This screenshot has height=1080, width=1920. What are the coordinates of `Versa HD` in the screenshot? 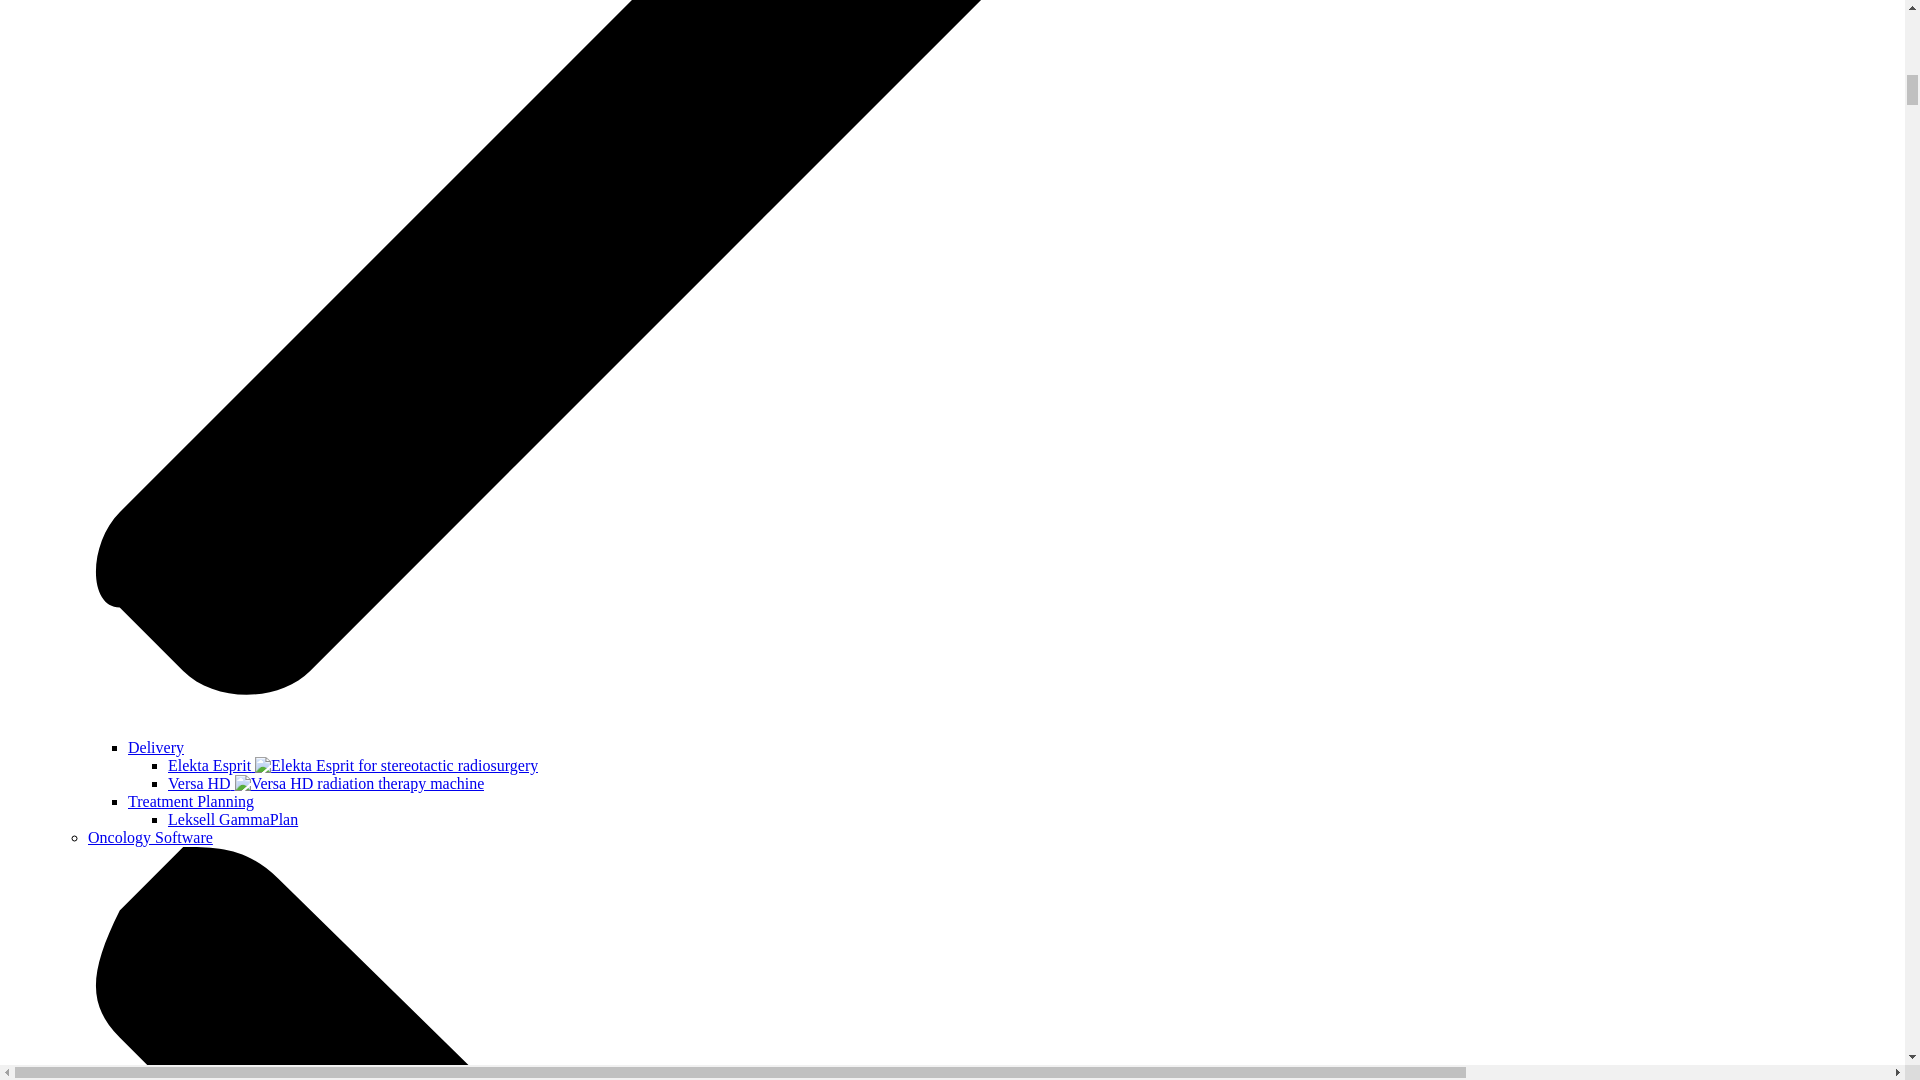 It's located at (326, 783).